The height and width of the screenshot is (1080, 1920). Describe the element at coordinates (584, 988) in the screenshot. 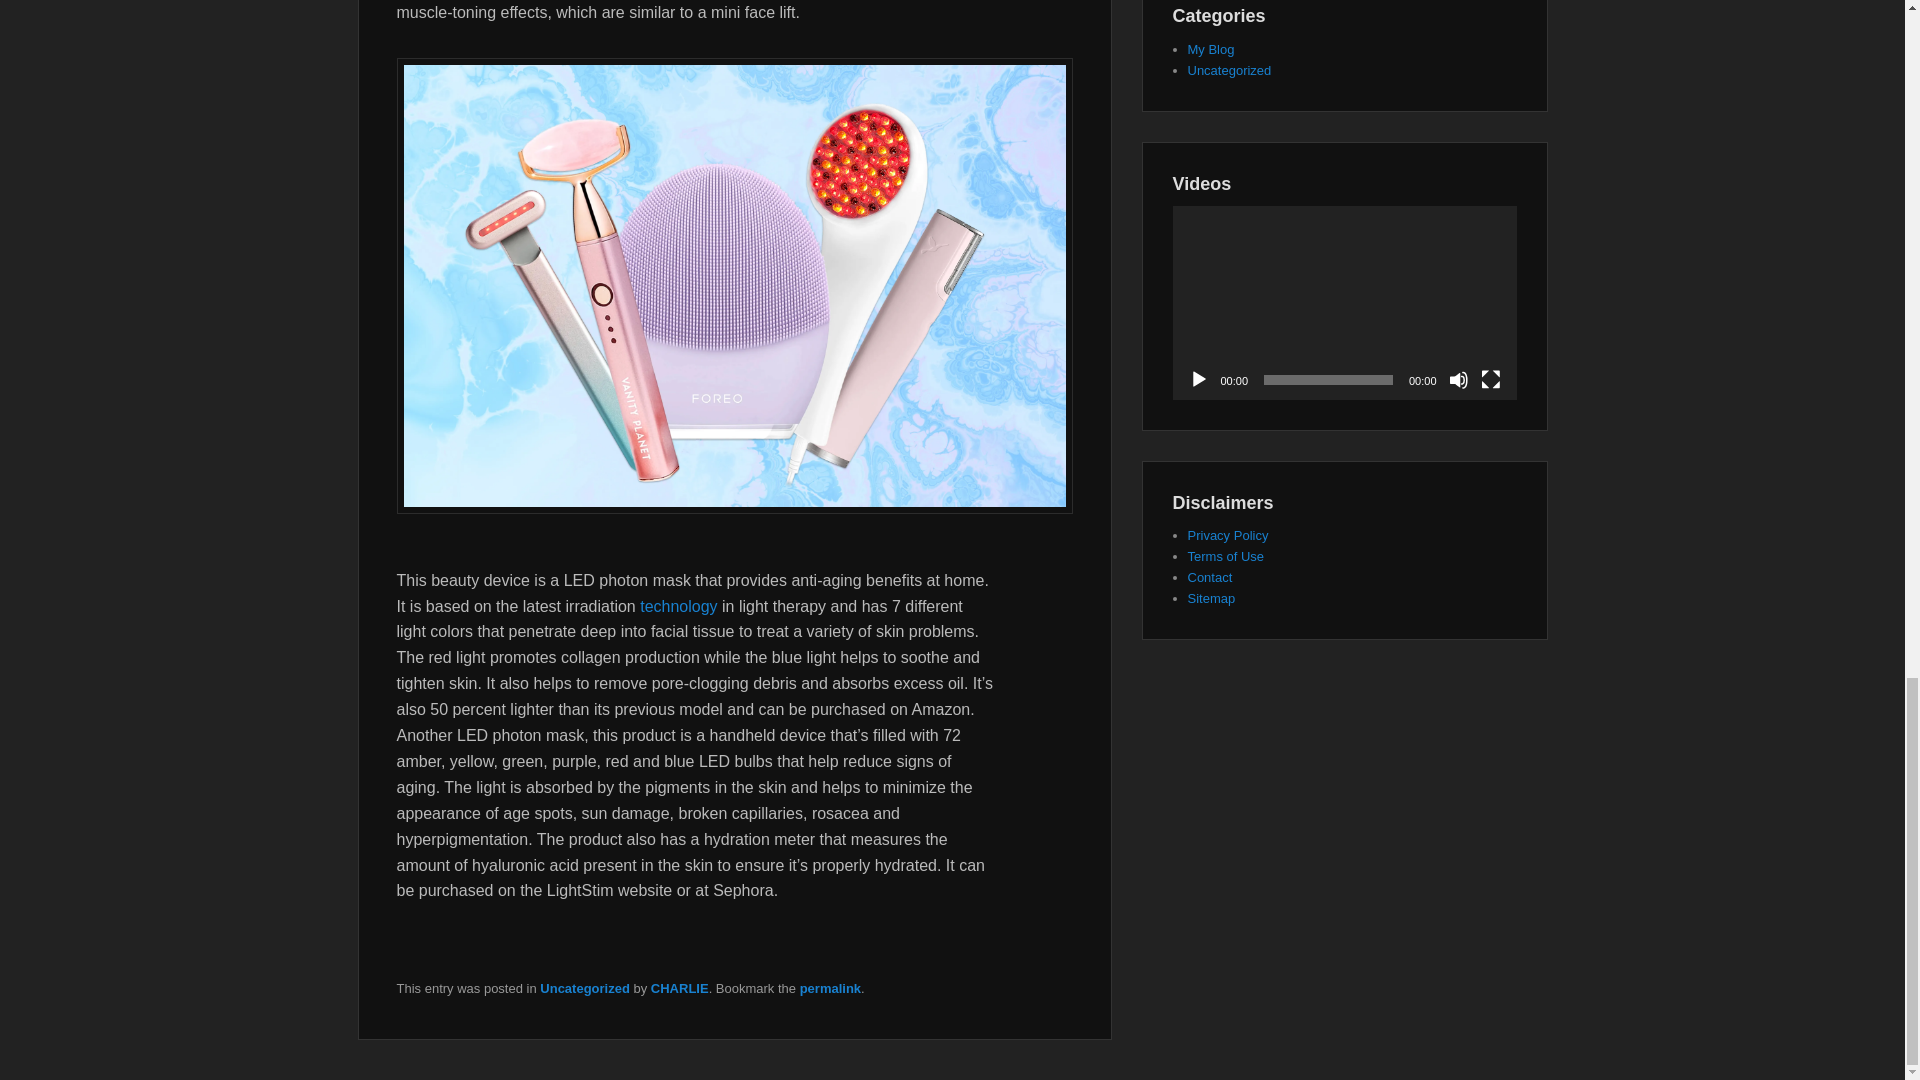

I see `Uncategorized` at that location.